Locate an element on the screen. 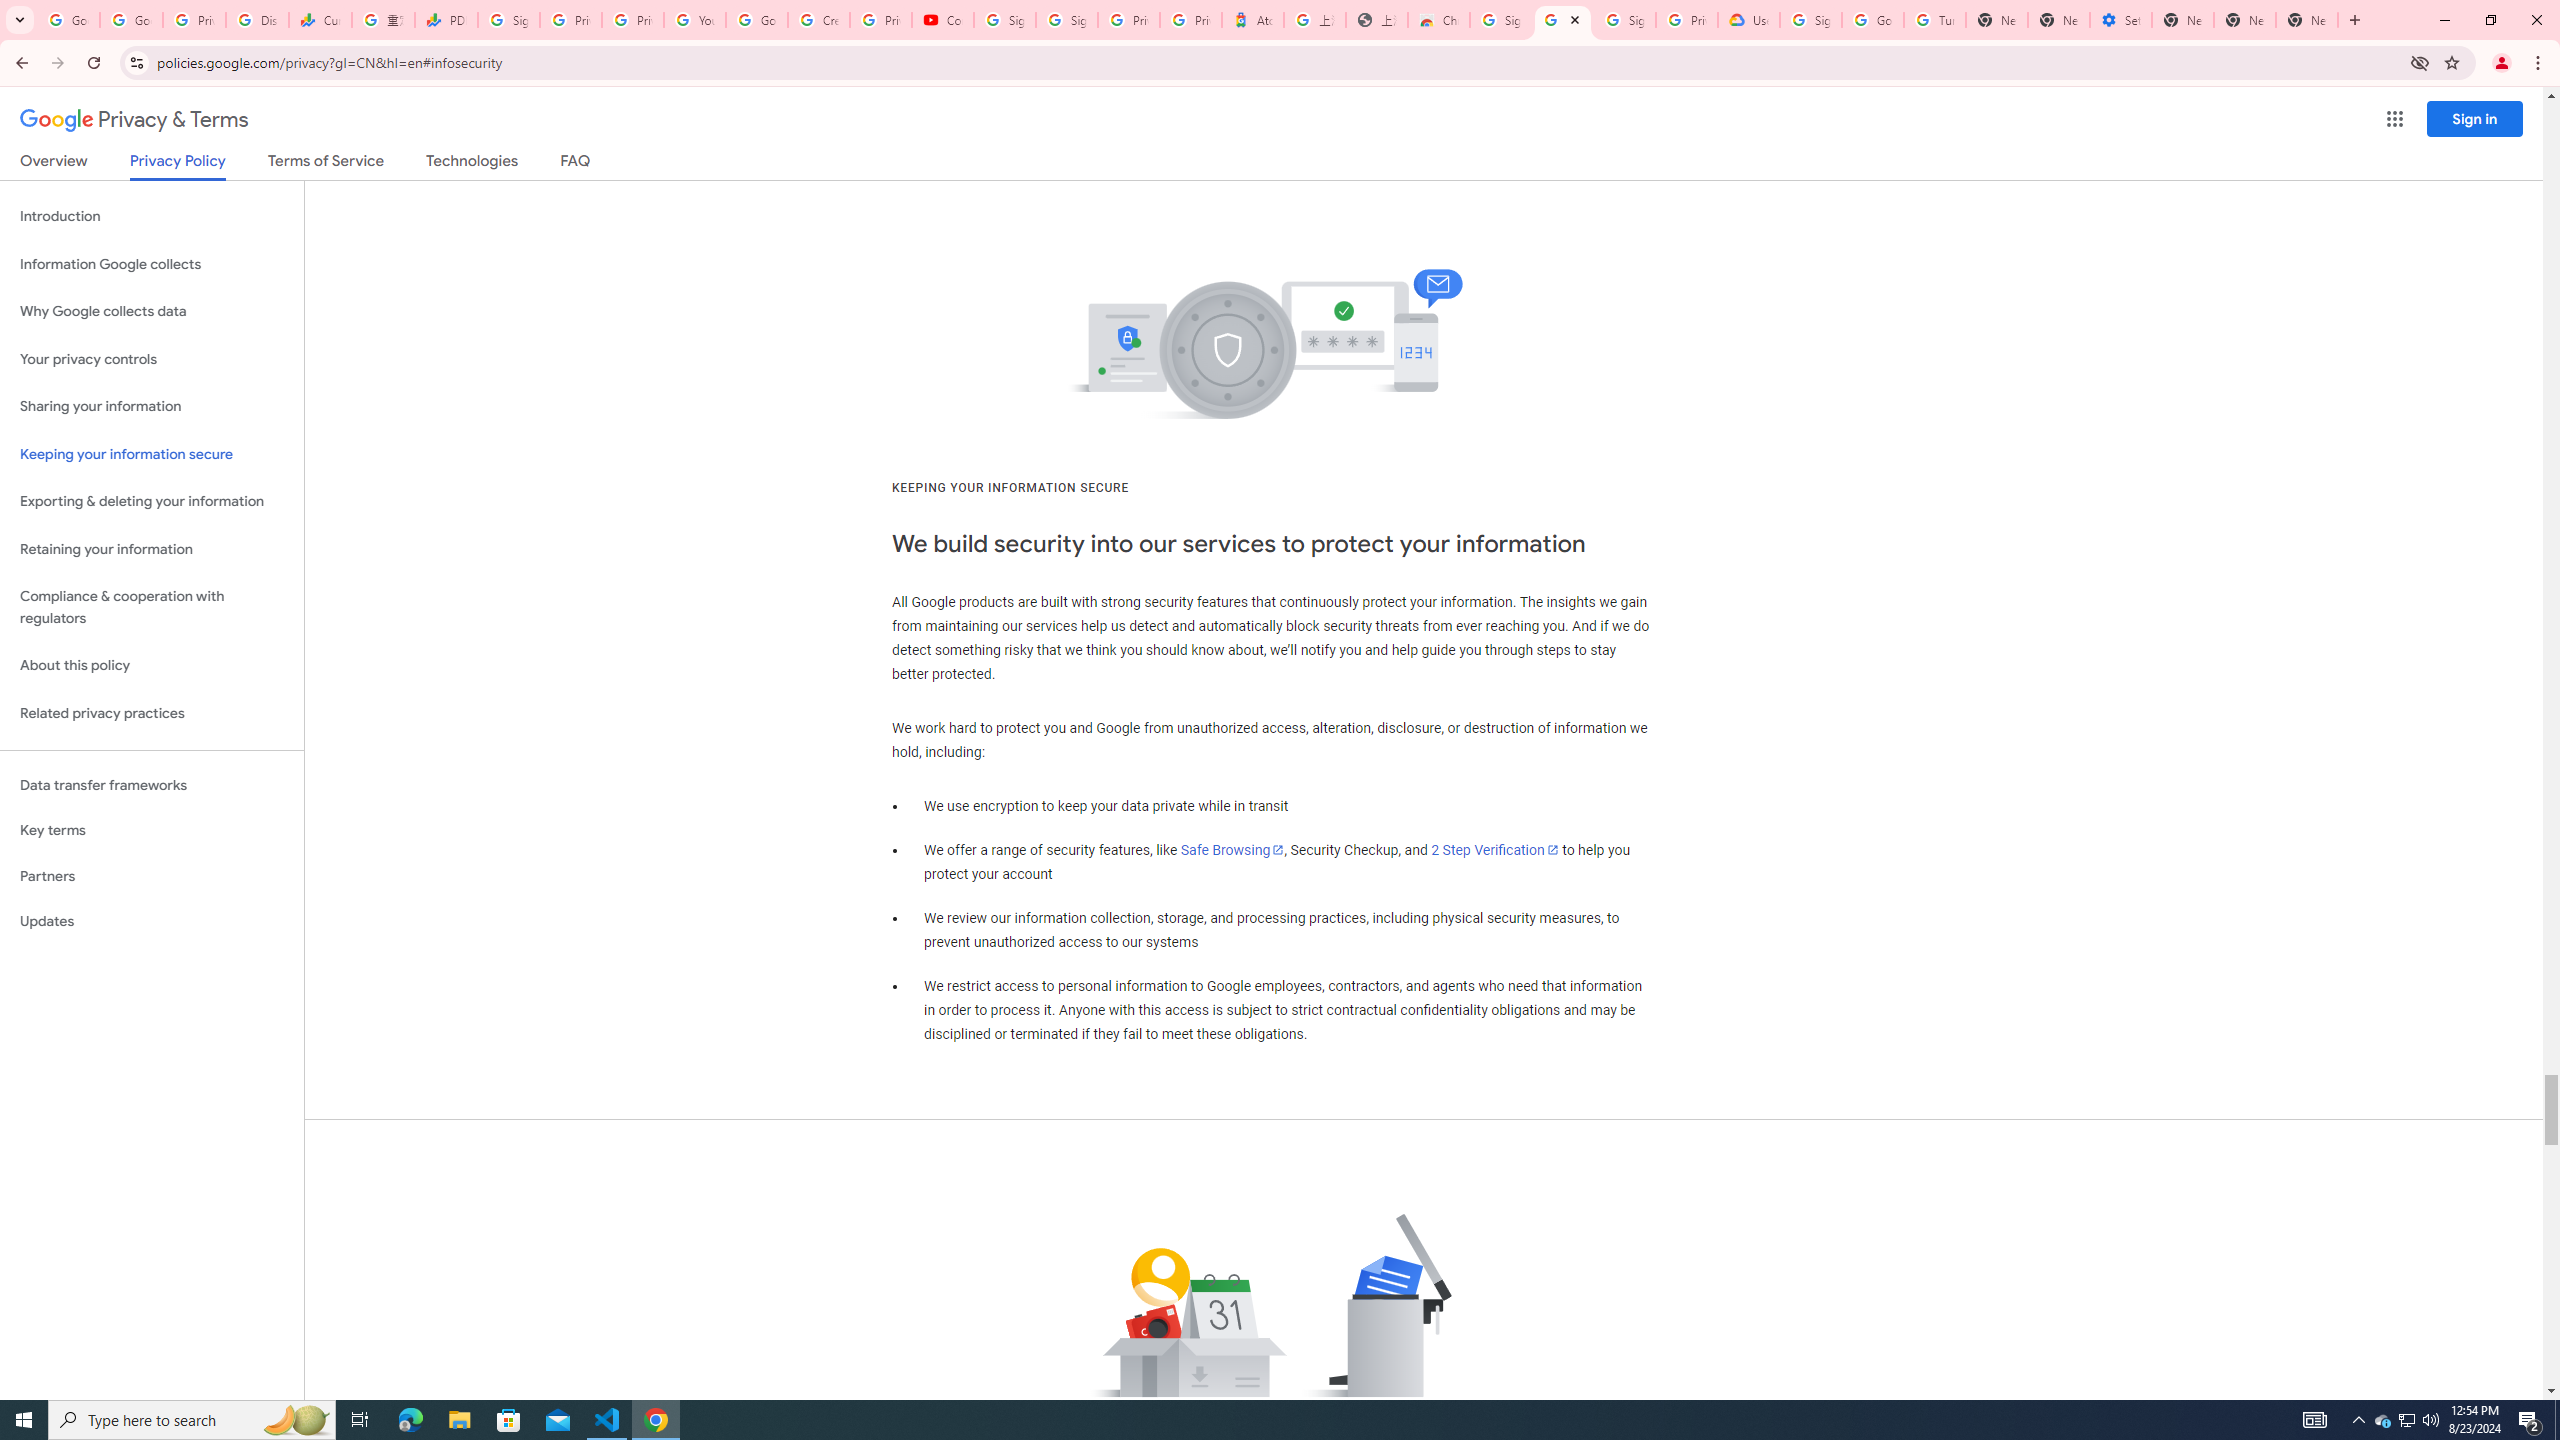  Safe Browsing is located at coordinates (1232, 850).